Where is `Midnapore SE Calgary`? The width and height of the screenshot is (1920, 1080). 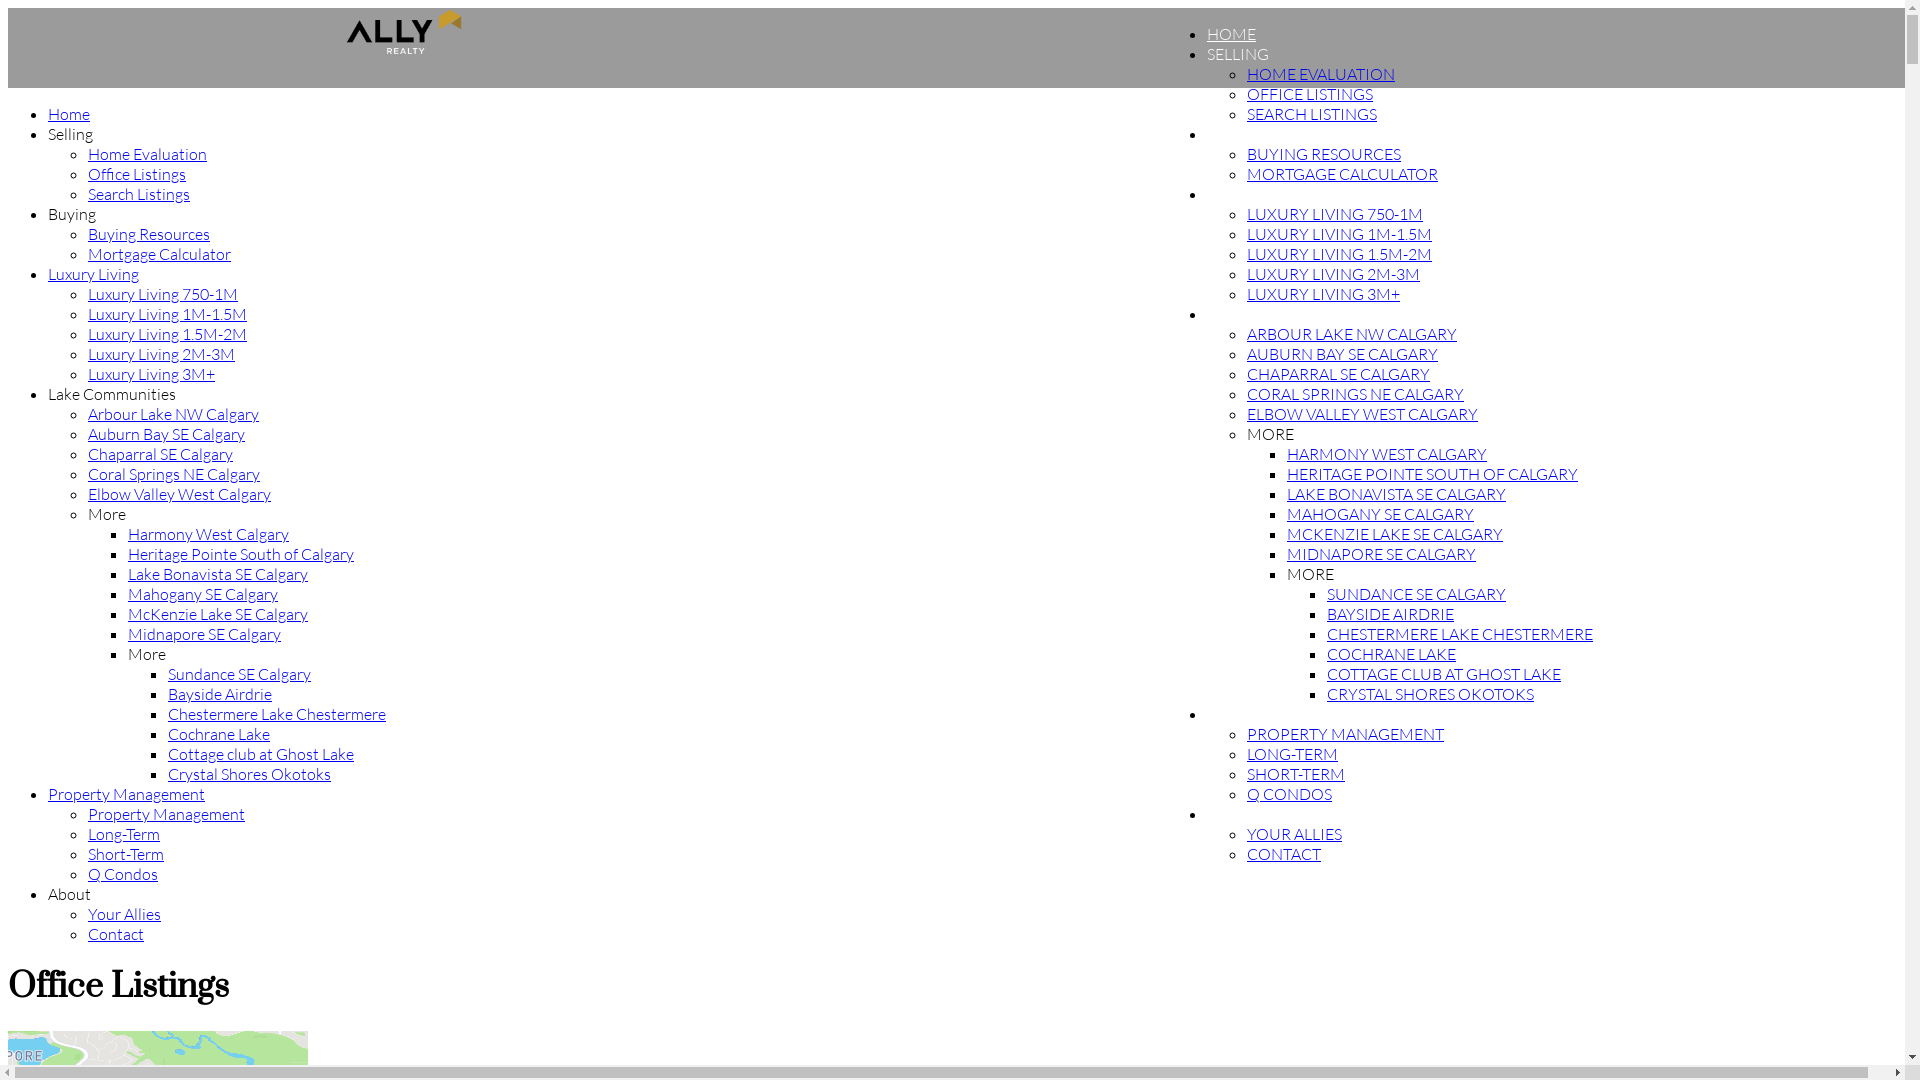 Midnapore SE Calgary is located at coordinates (204, 634).